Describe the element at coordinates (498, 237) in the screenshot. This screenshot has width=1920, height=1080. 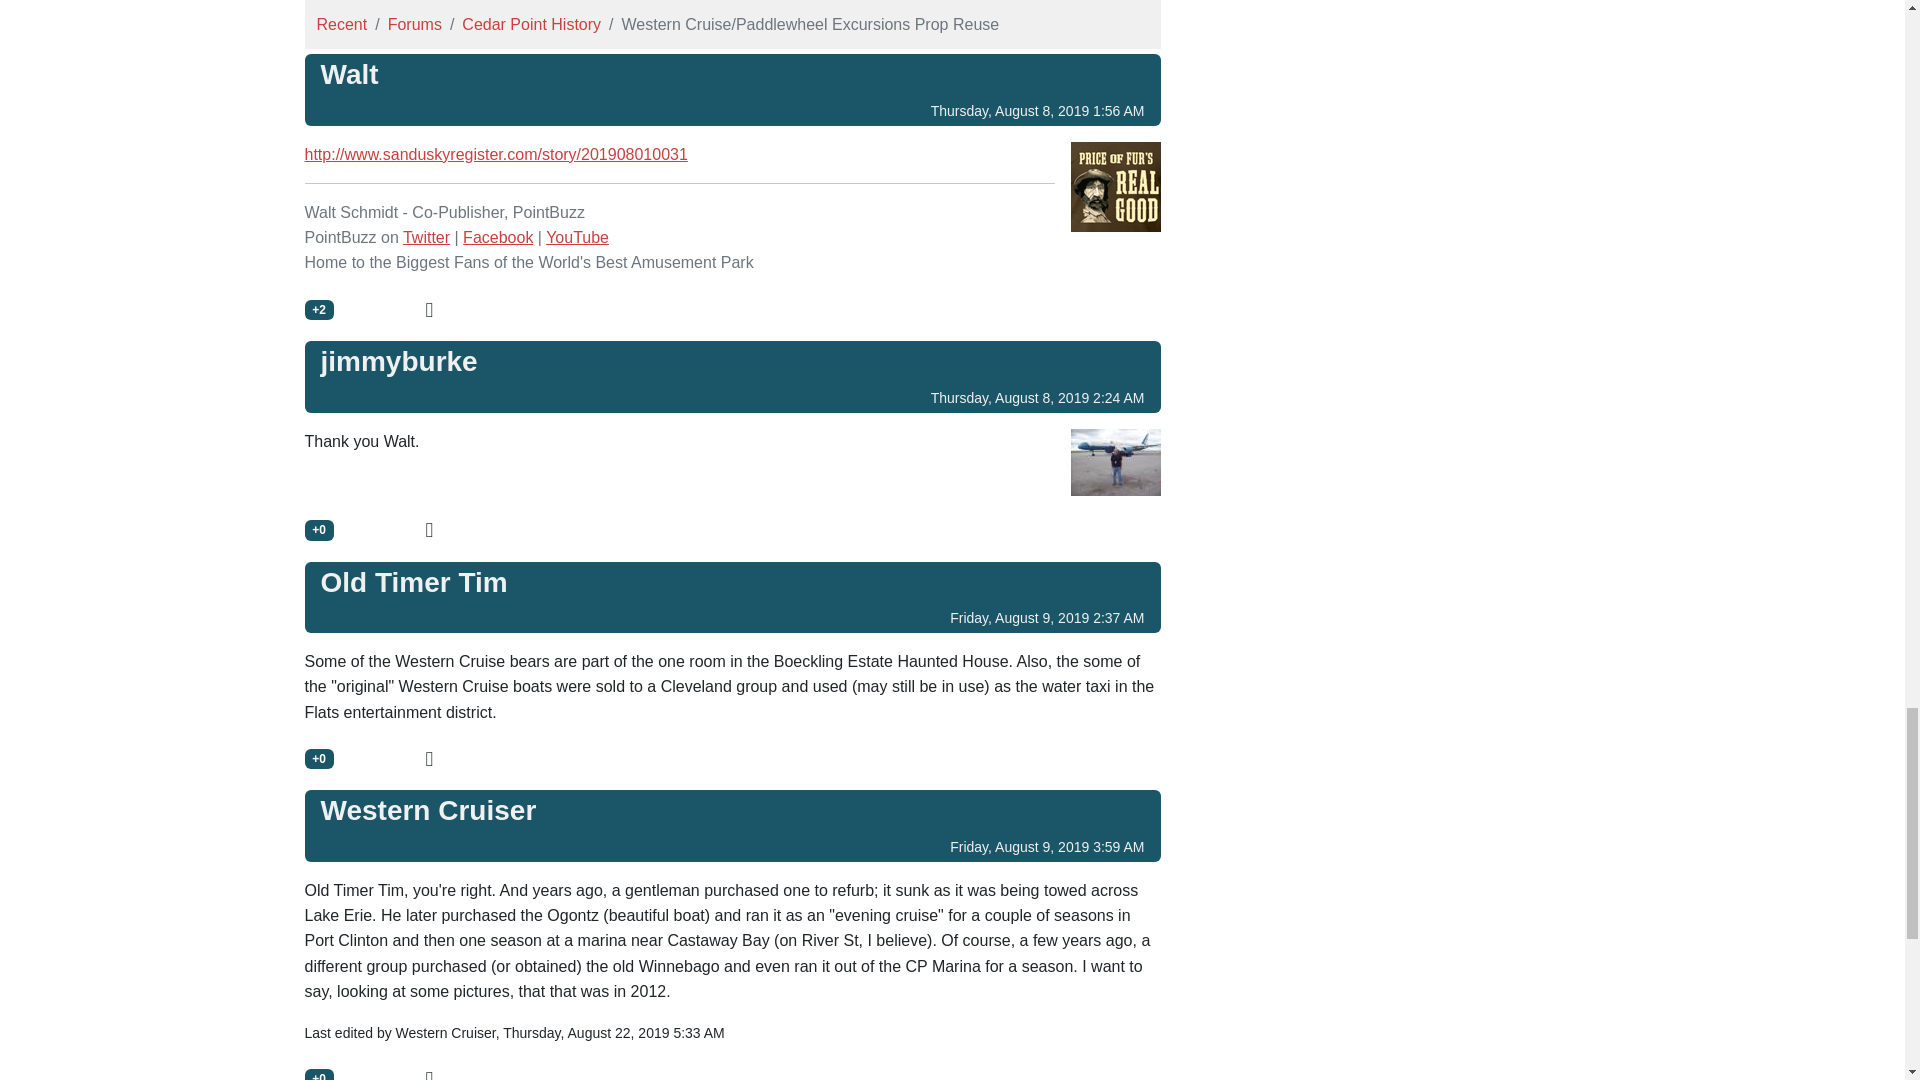
I see `Facebook` at that location.